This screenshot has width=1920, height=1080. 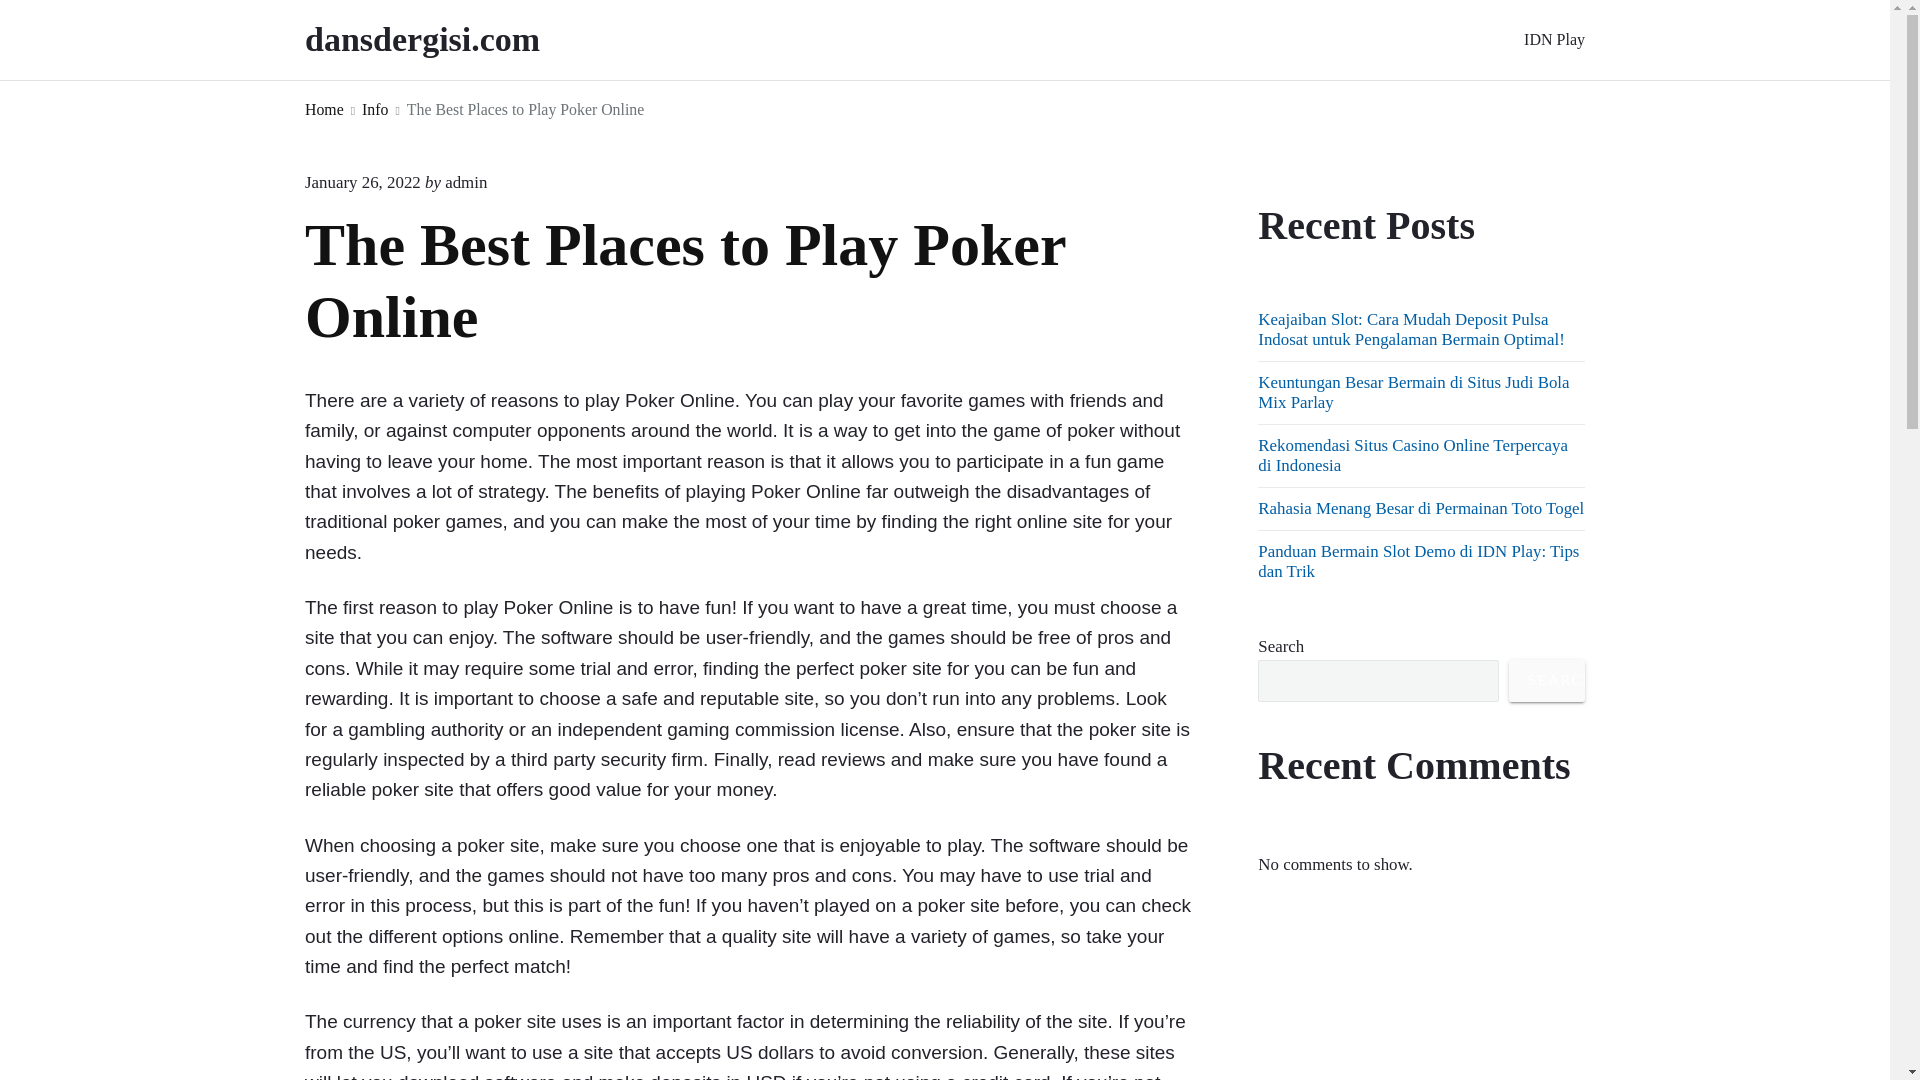 I want to click on Wednesday, January 26, 2022, 7:26 pm, so click(x=362, y=182).